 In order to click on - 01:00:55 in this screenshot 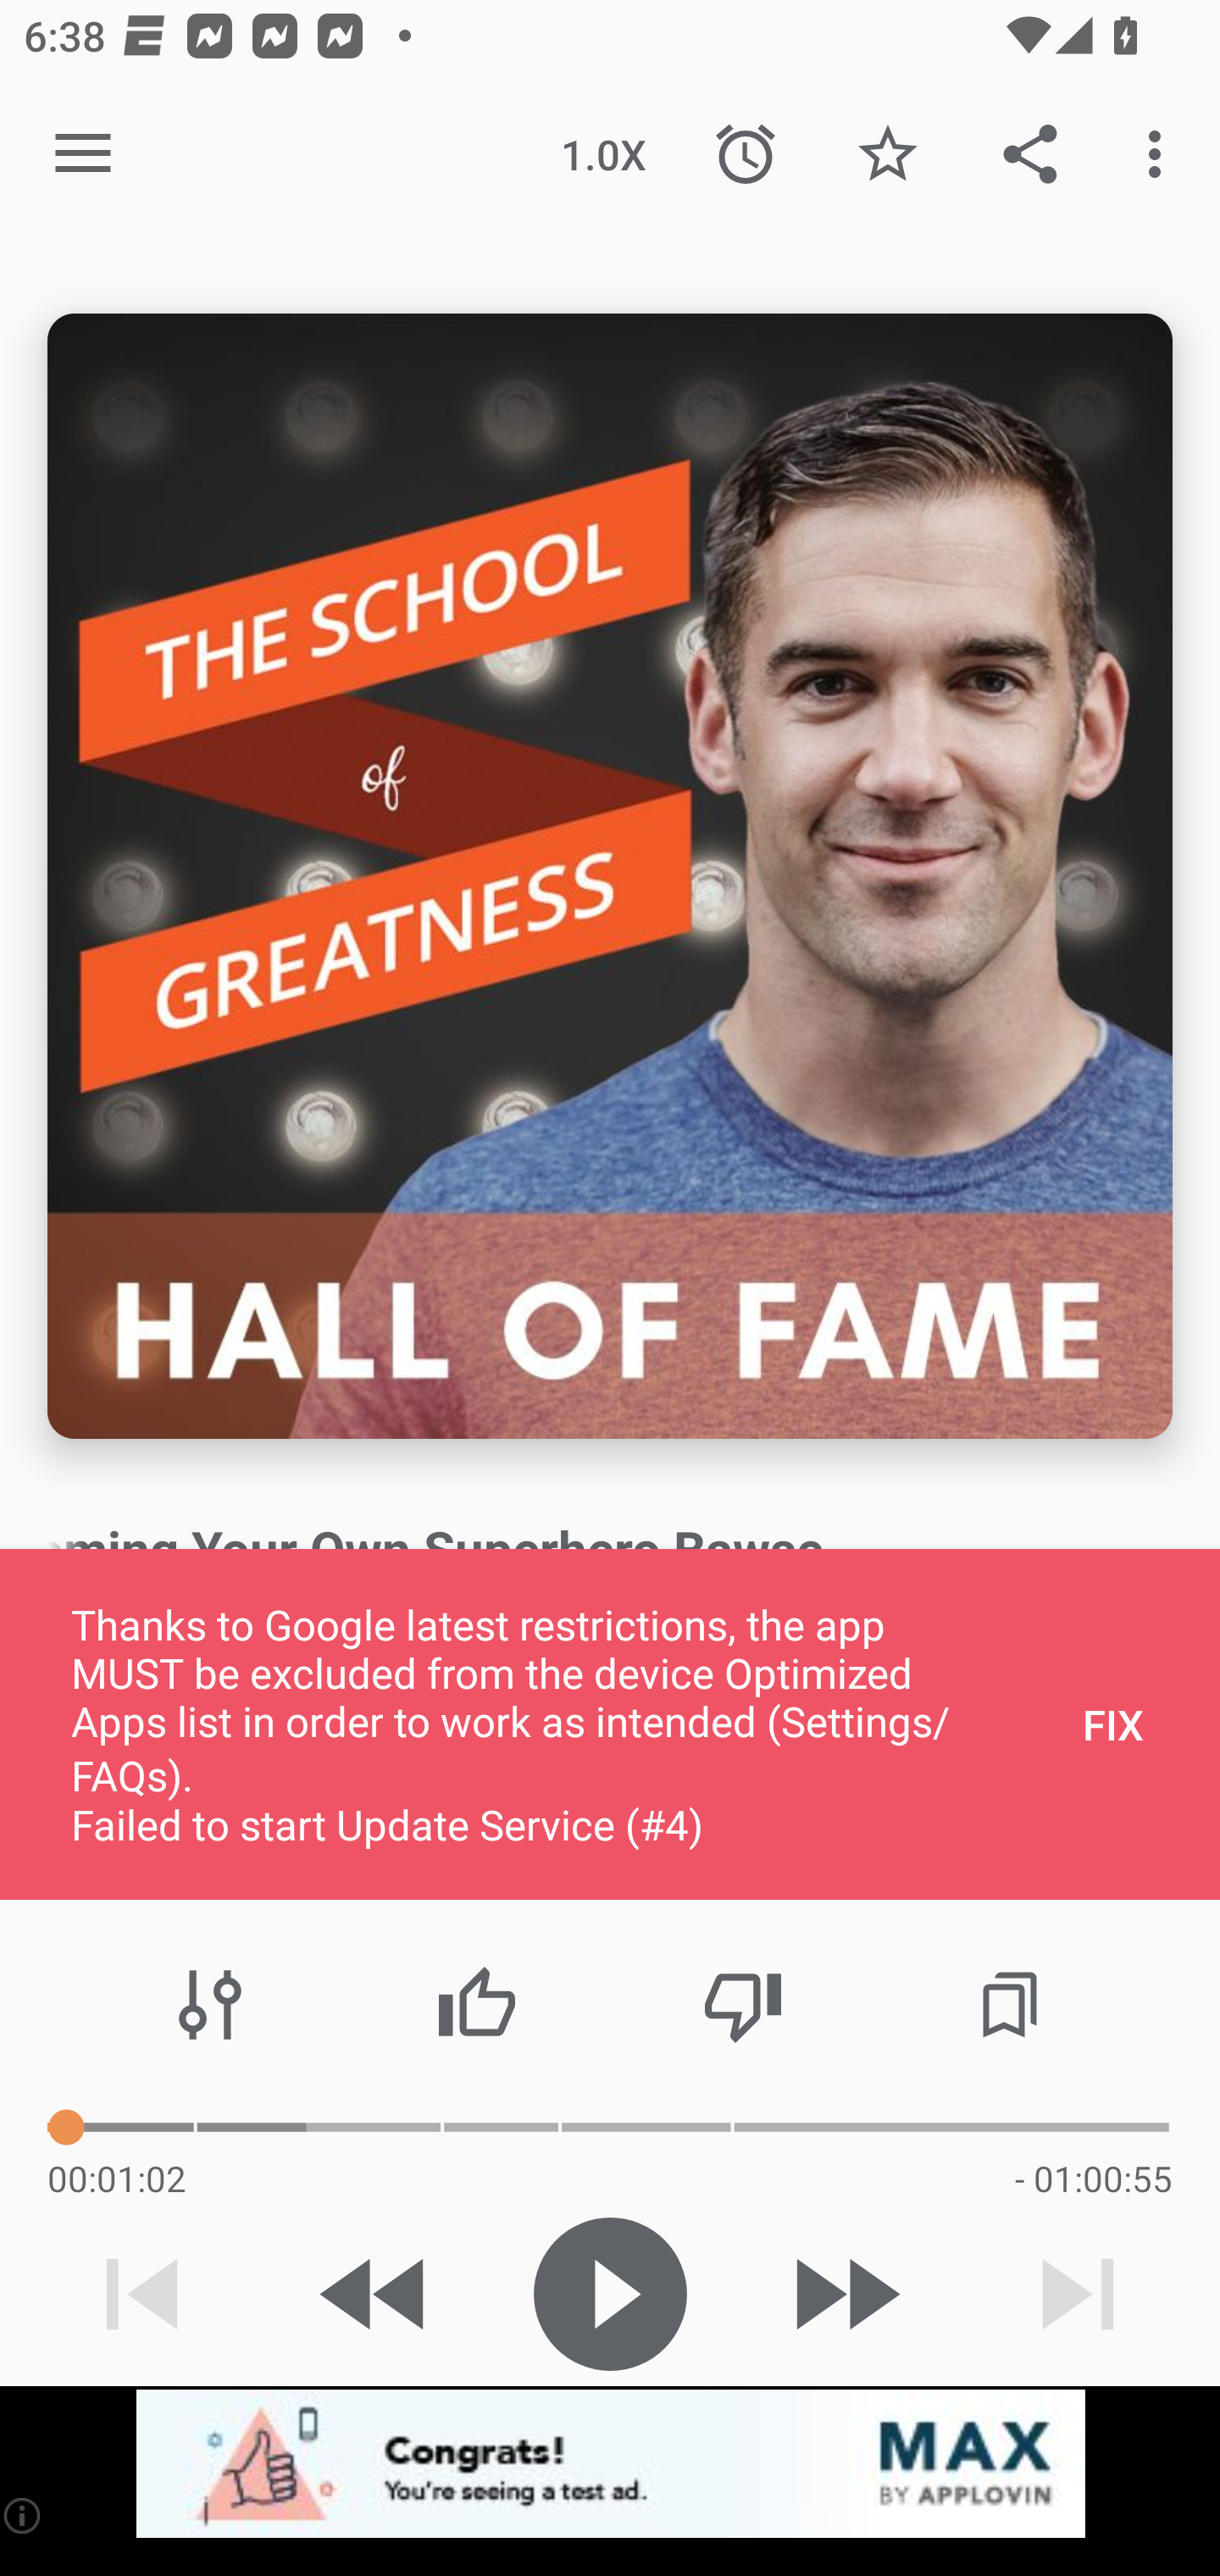, I will do `click(1093, 2178)`.